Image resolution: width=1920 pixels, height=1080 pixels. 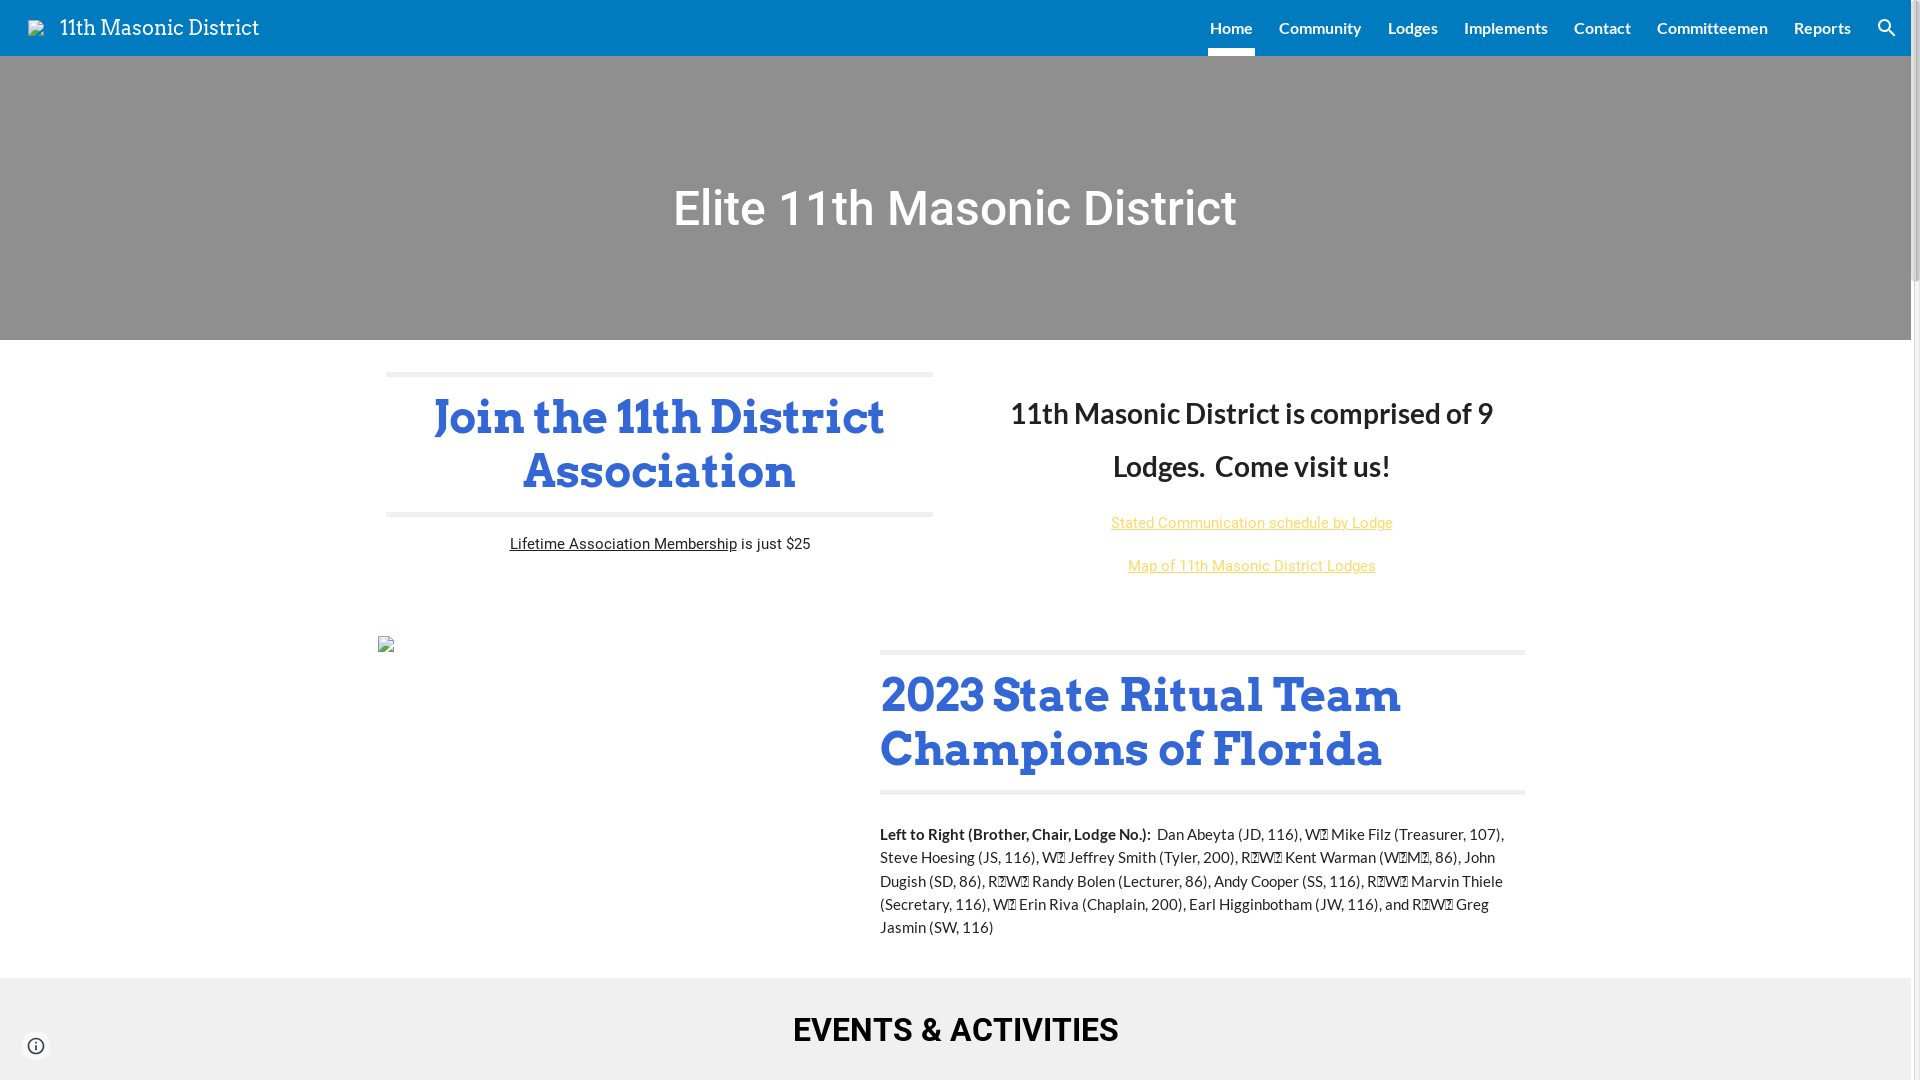 I want to click on Lifetime Association Membership, so click(x=624, y=544).